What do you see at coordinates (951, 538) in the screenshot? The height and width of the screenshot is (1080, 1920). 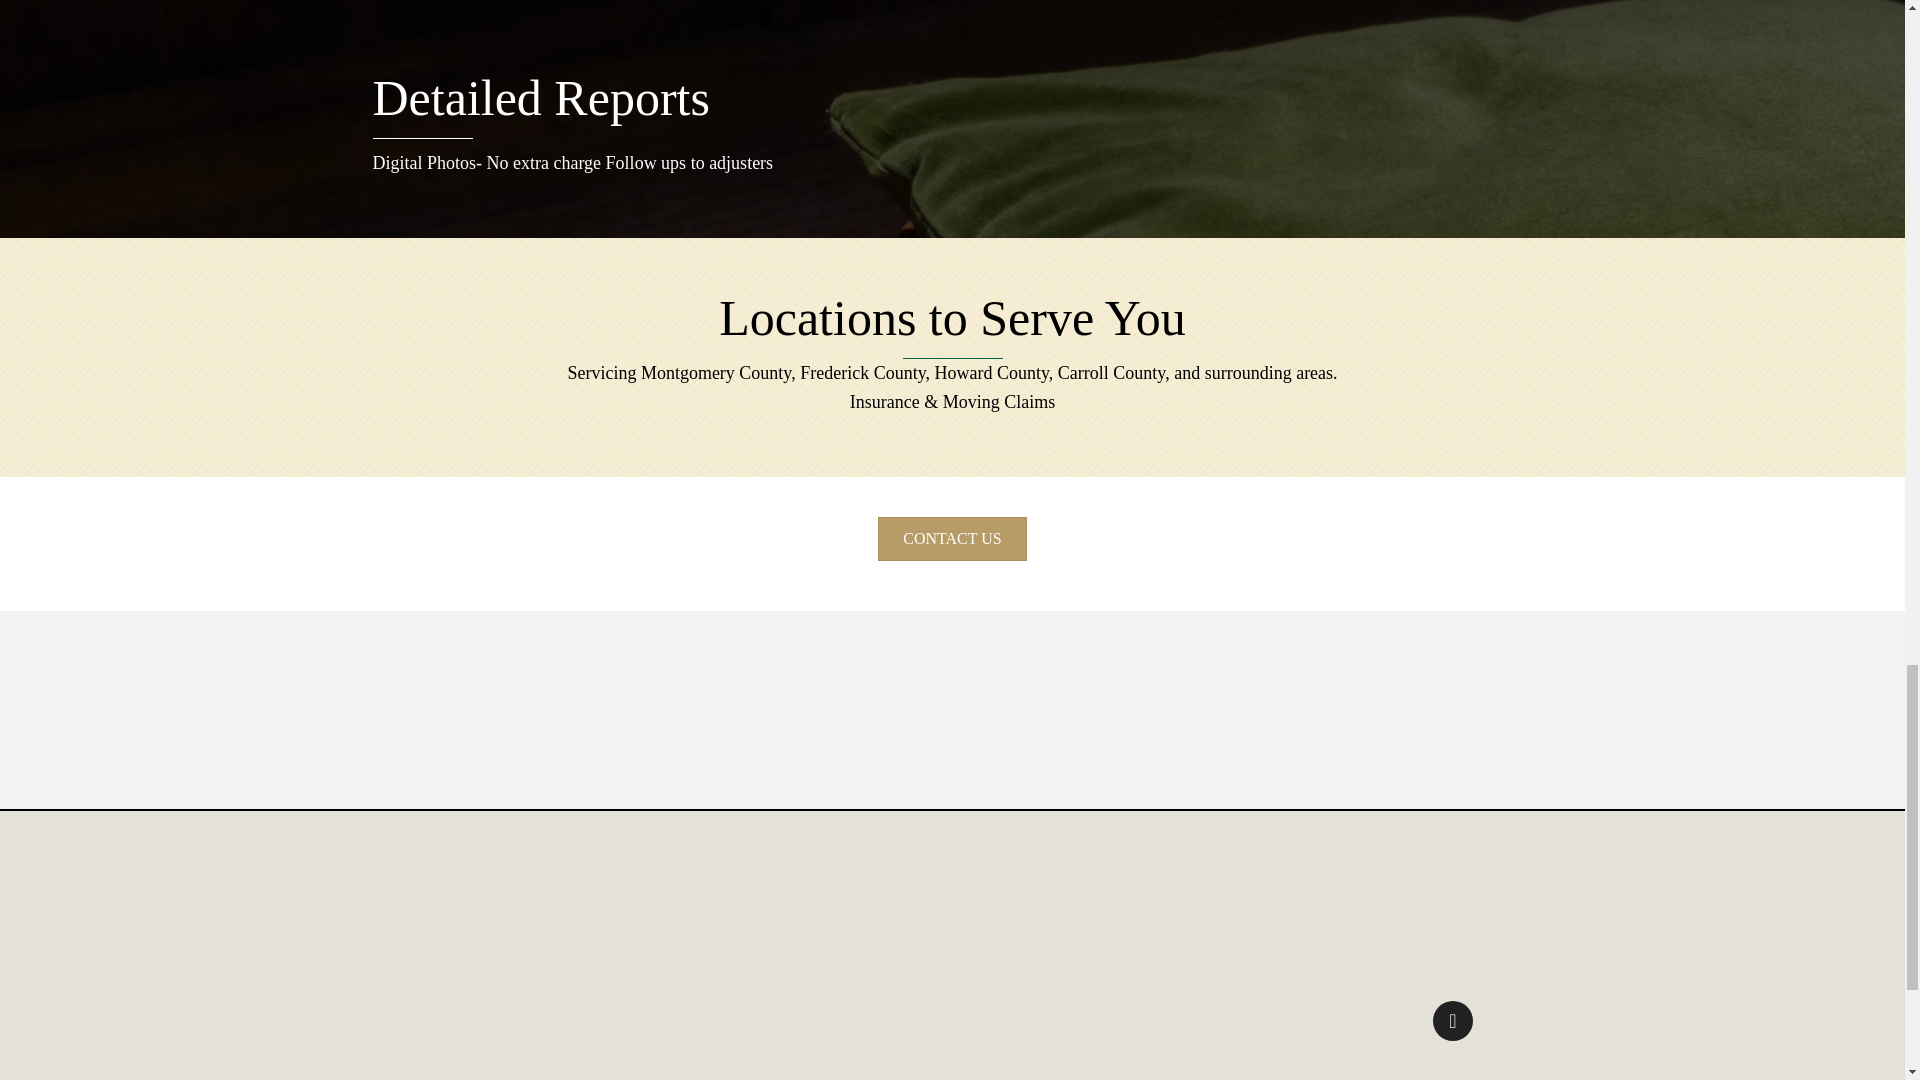 I see `CONTACT US` at bounding box center [951, 538].